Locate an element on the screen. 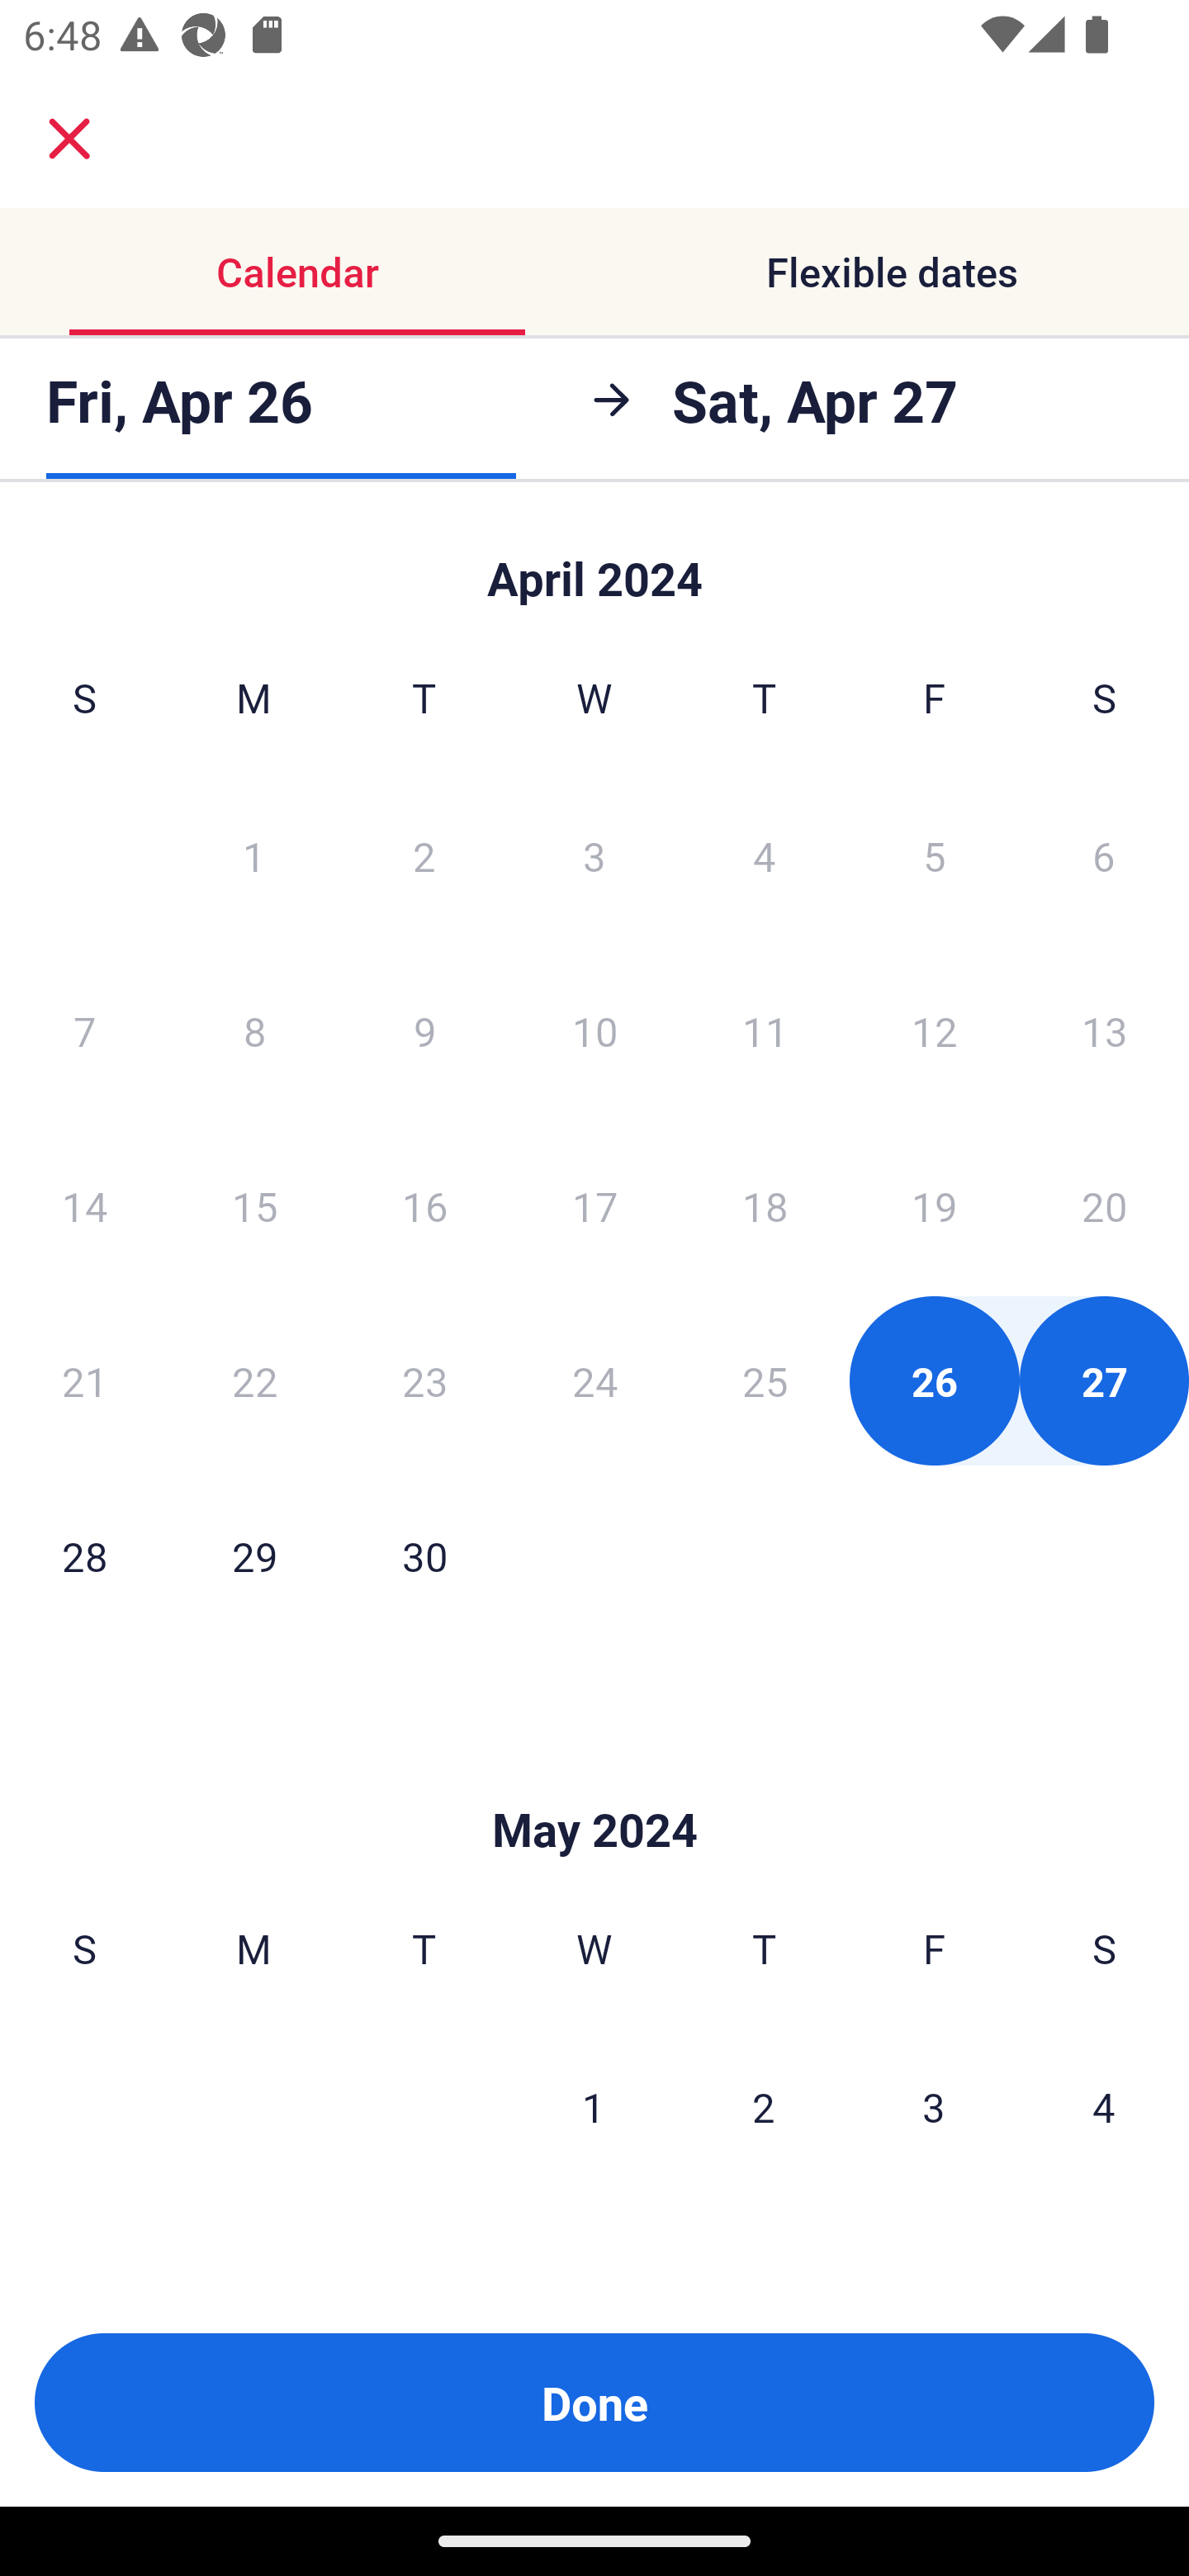 The image size is (1189, 2576). 20 Saturday, April 20, 2024 is located at coordinates (1105, 1205).